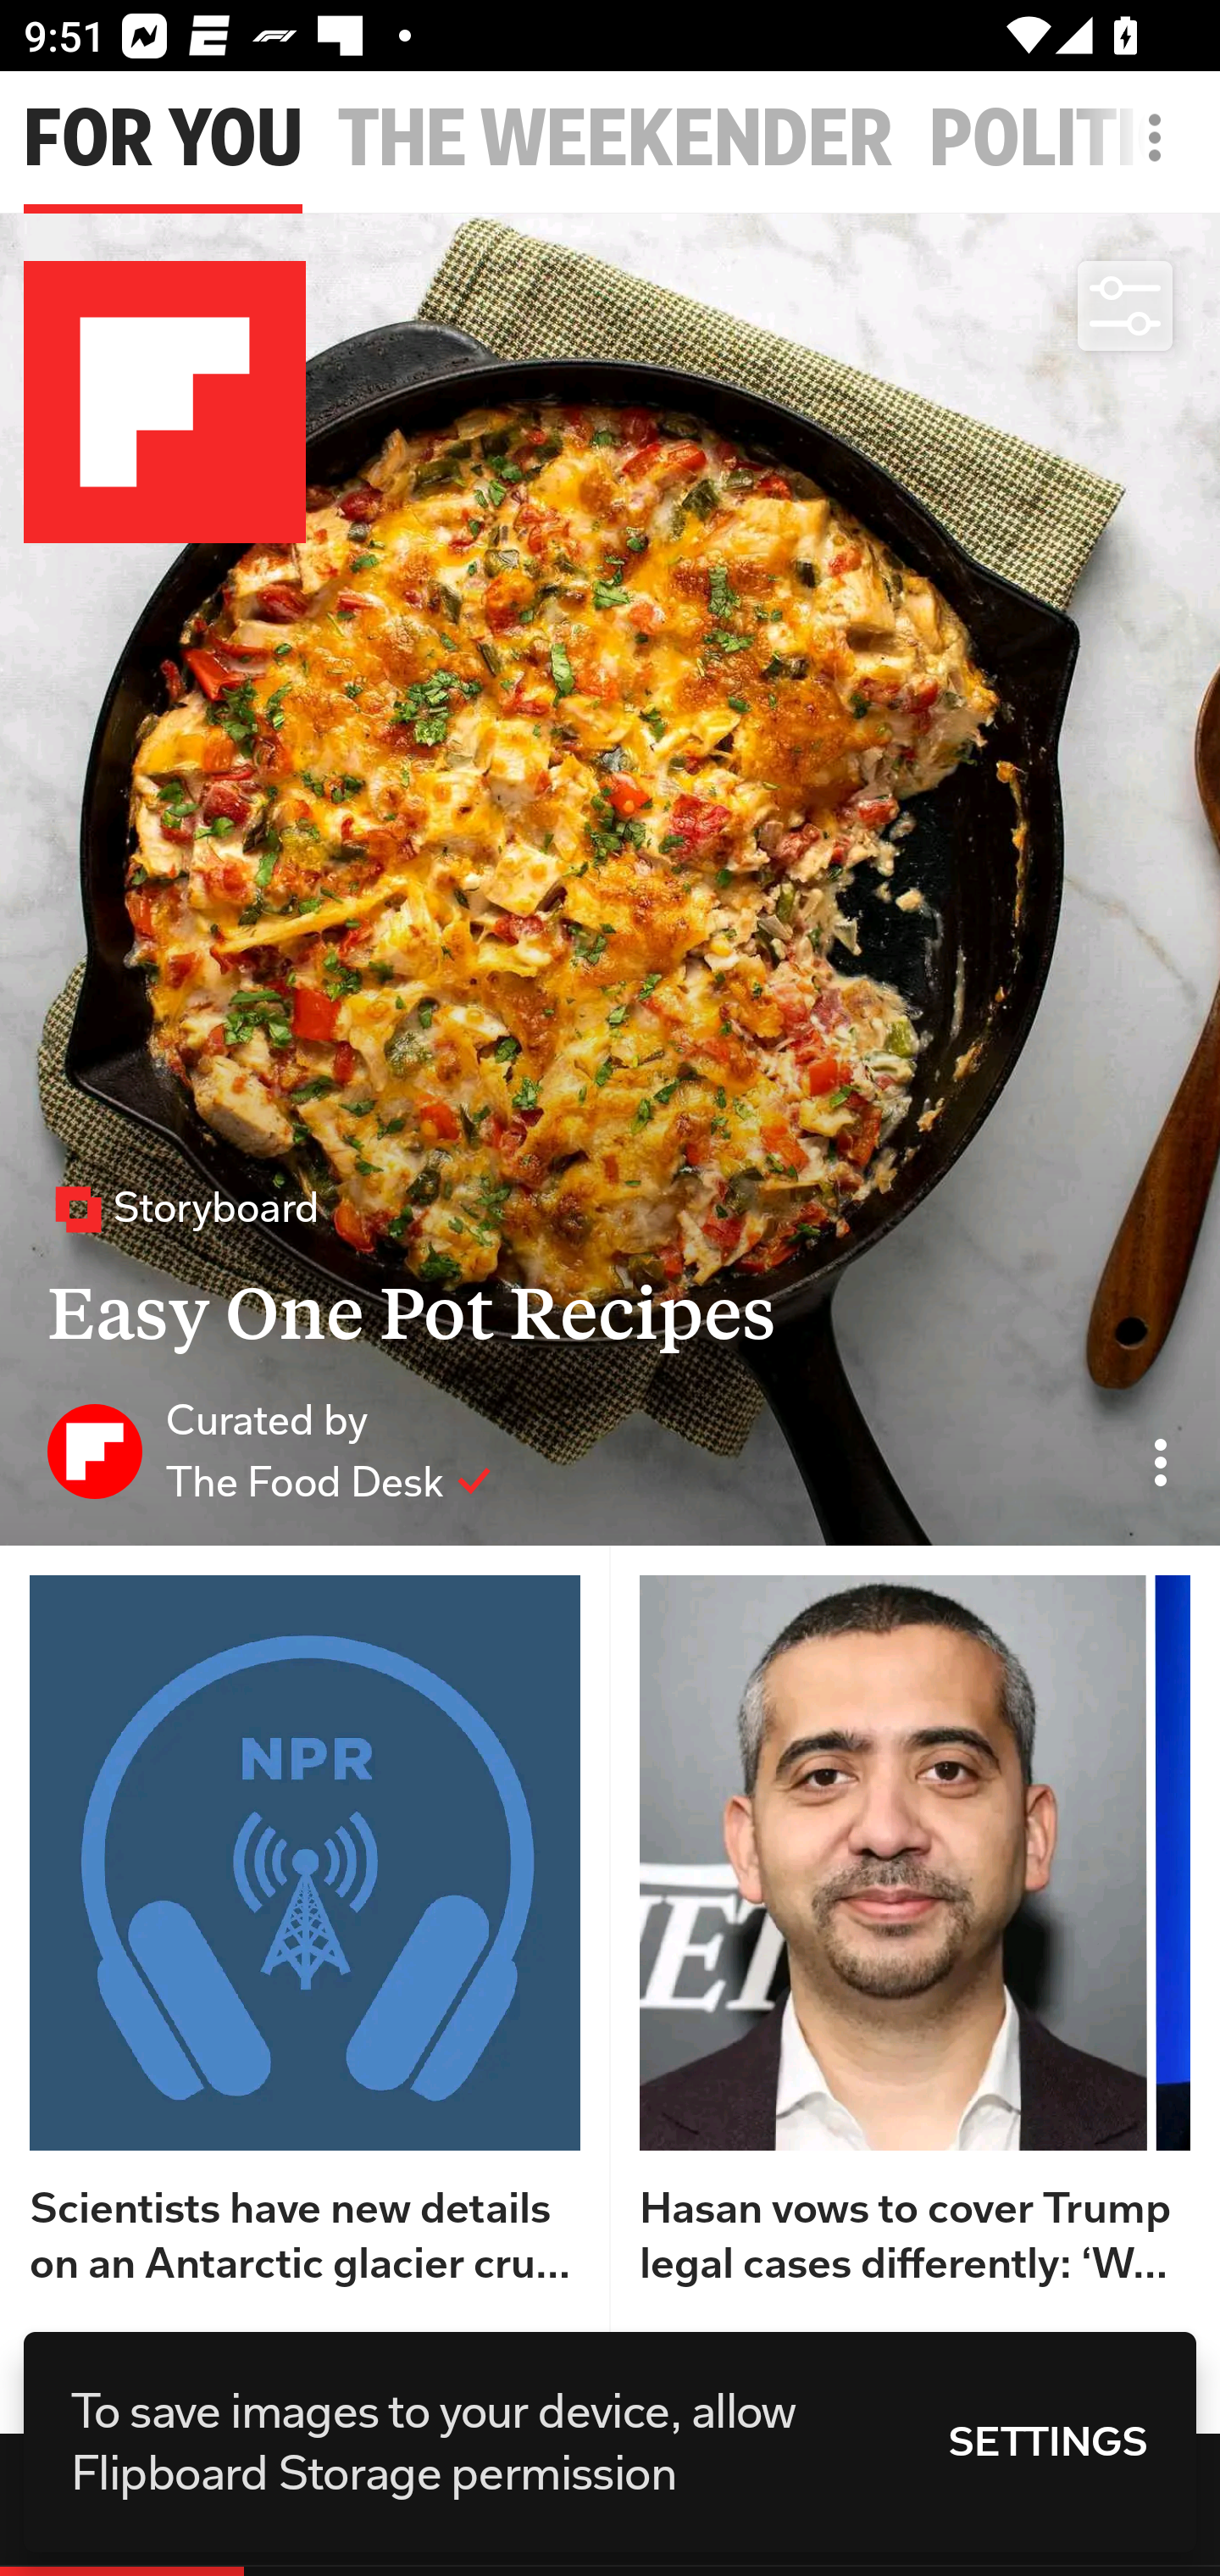 This screenshot has width=1220, height=2576. I want to click on POLITICS, so click(1074, 139).